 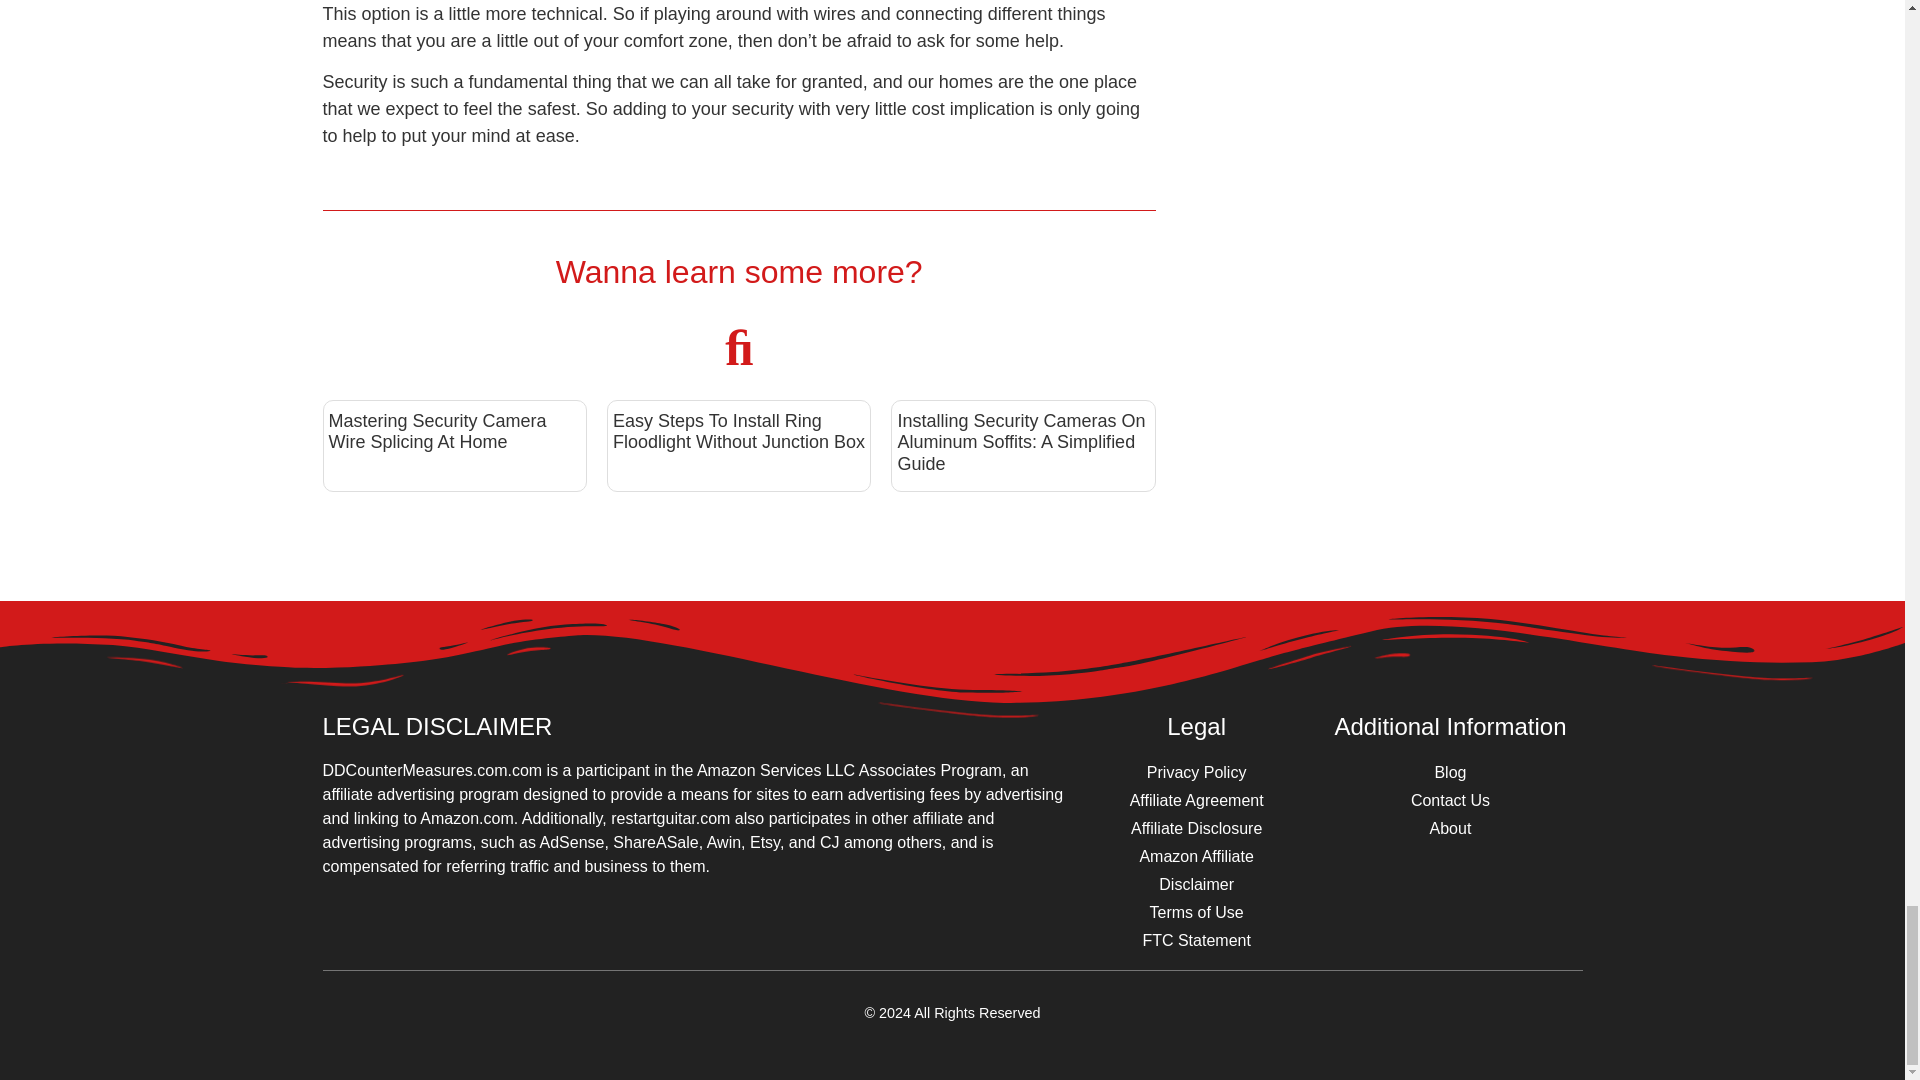 I want to click on Mastering Security Camera Wire Splicing At Home, so click(x=436, y=432).